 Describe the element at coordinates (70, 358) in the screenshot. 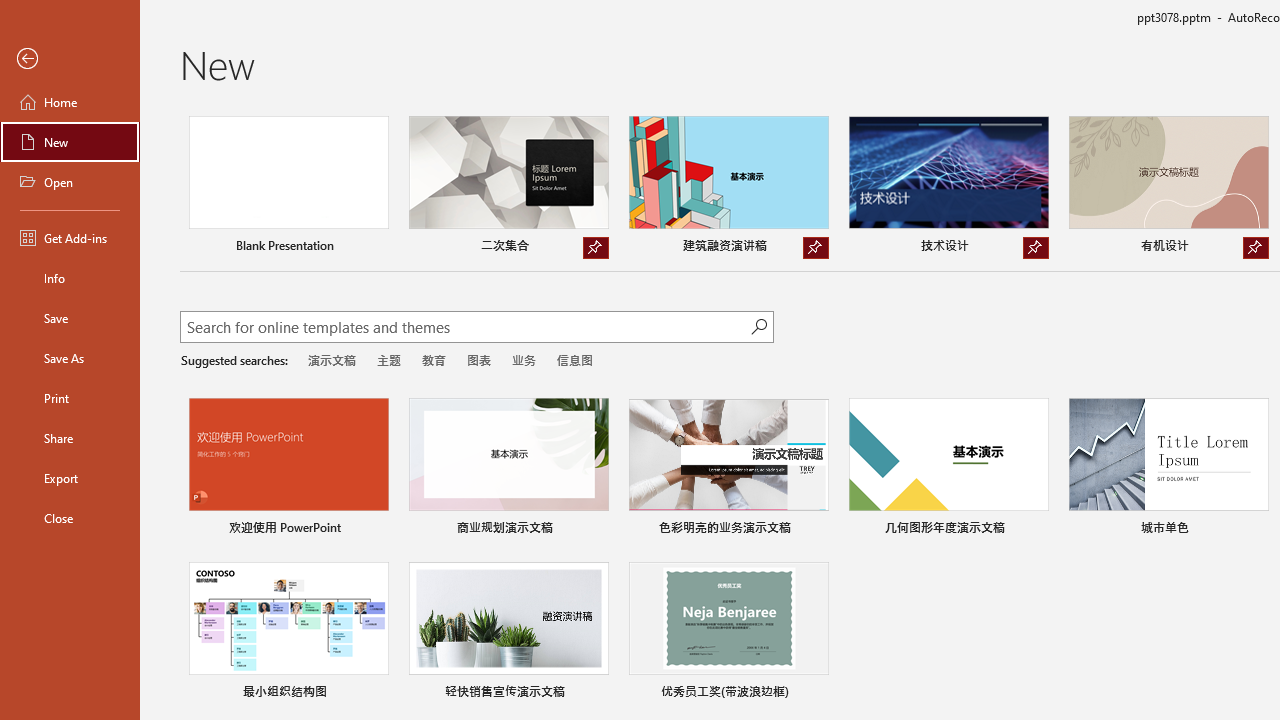

I see `Save As` at that location.